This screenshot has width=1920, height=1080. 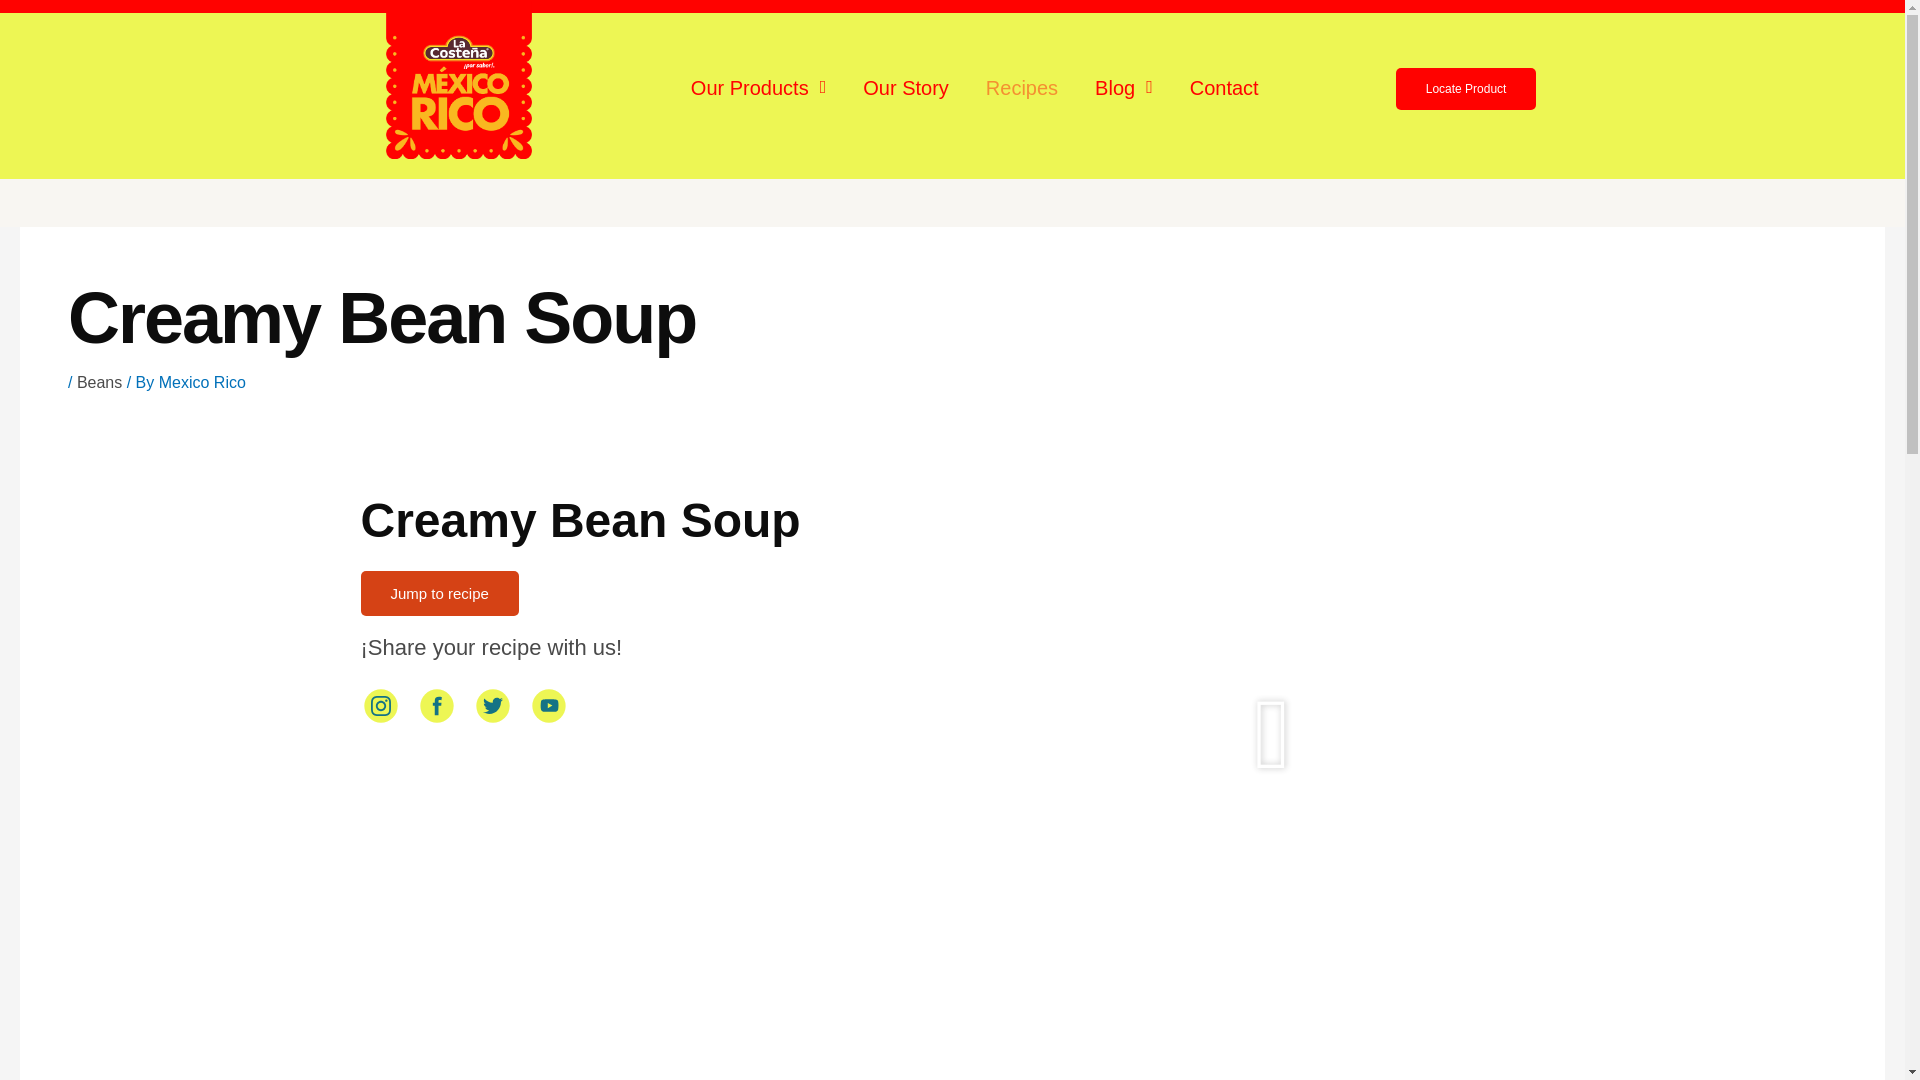 What do you see at coordinates (202, 382) in the screenshot?
I see `Mexico Rico` at bounding box center [202, 382].